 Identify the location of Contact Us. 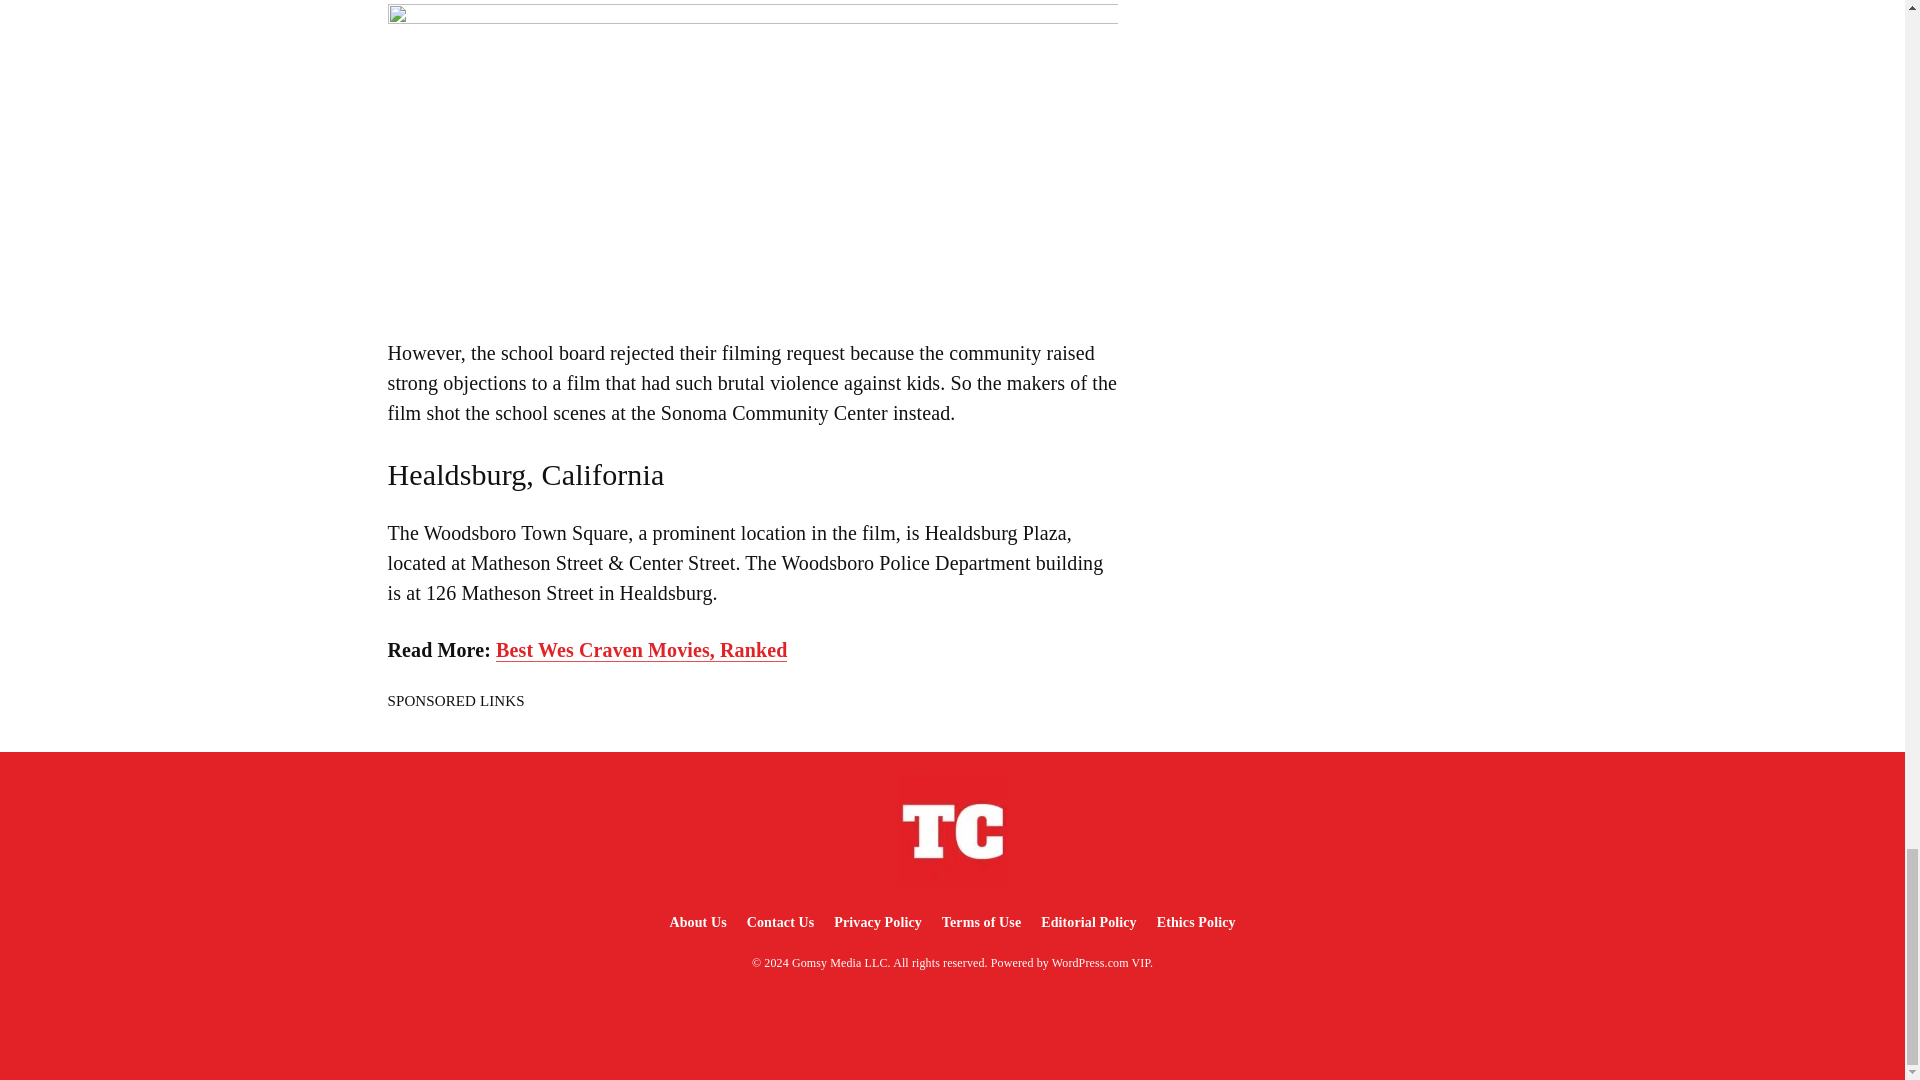
(781, 922).